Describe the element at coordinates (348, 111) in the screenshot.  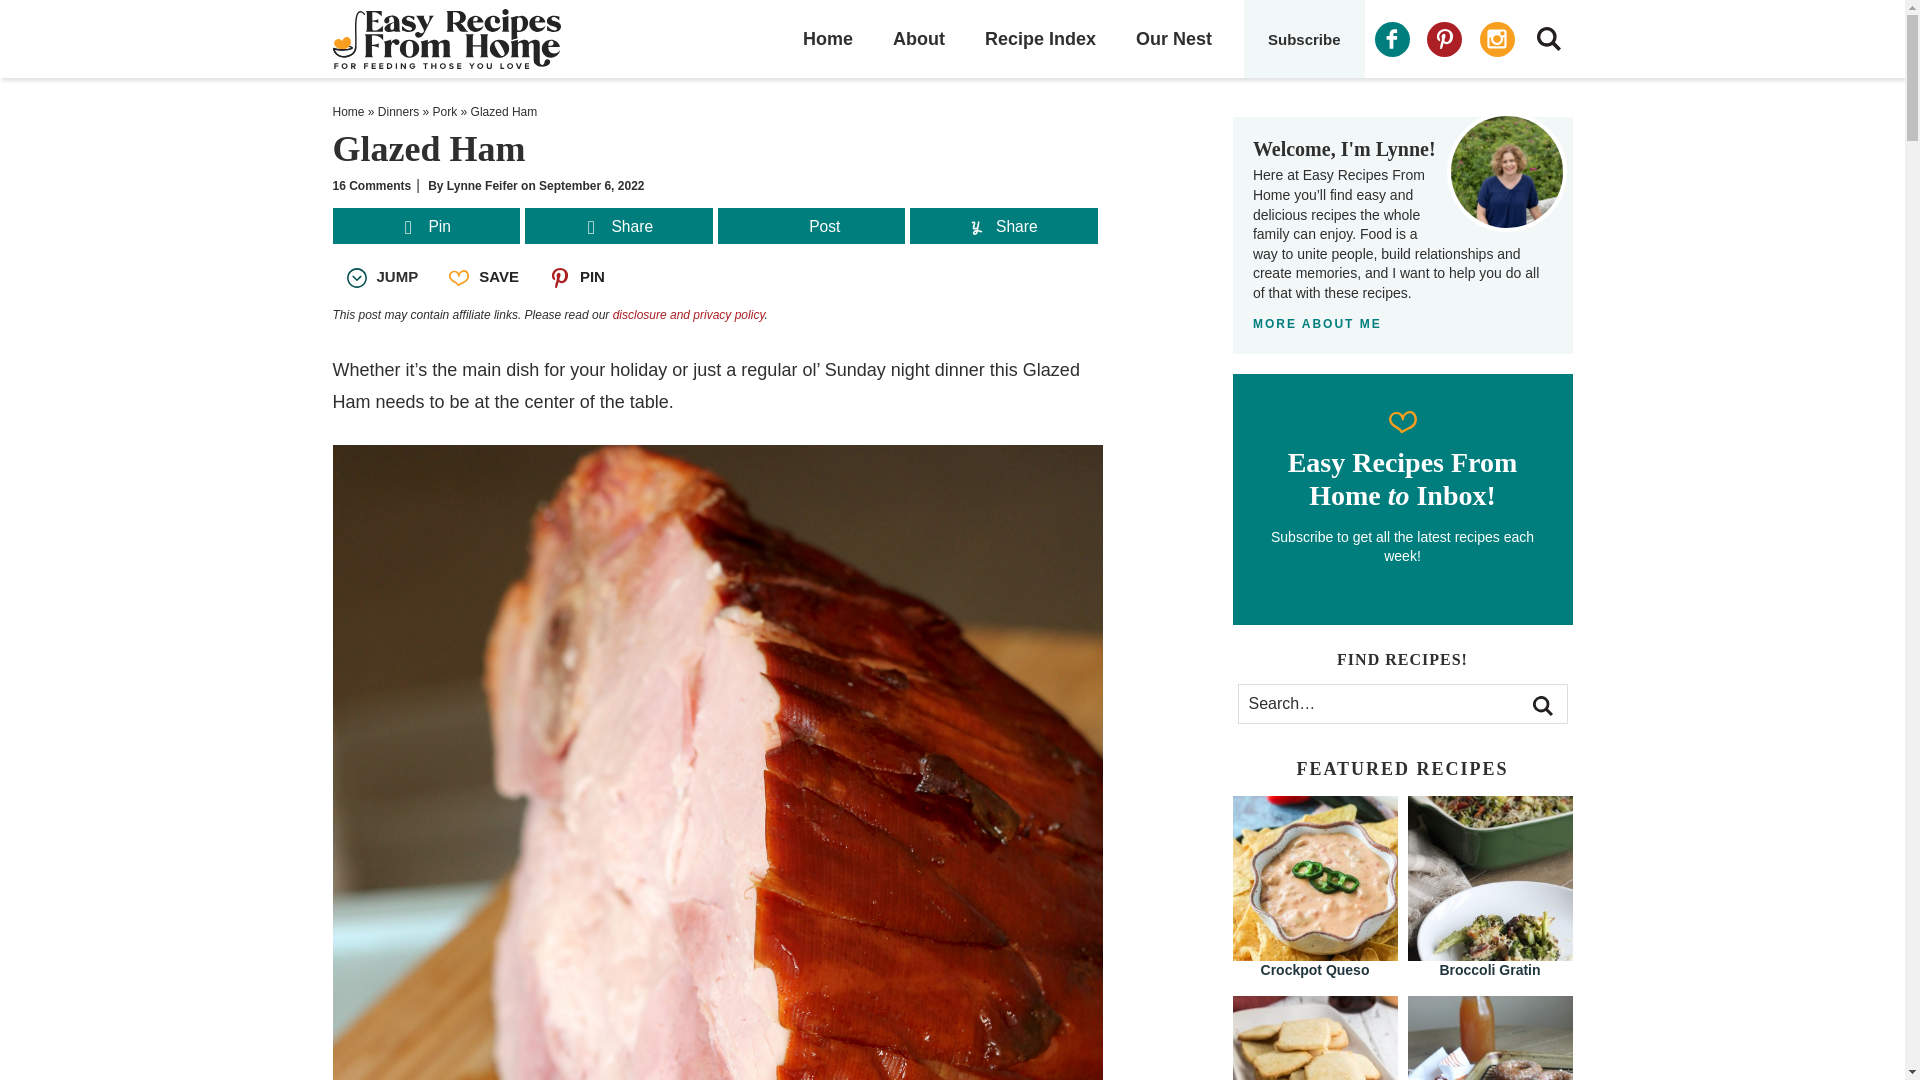
I see `Home` at that location.